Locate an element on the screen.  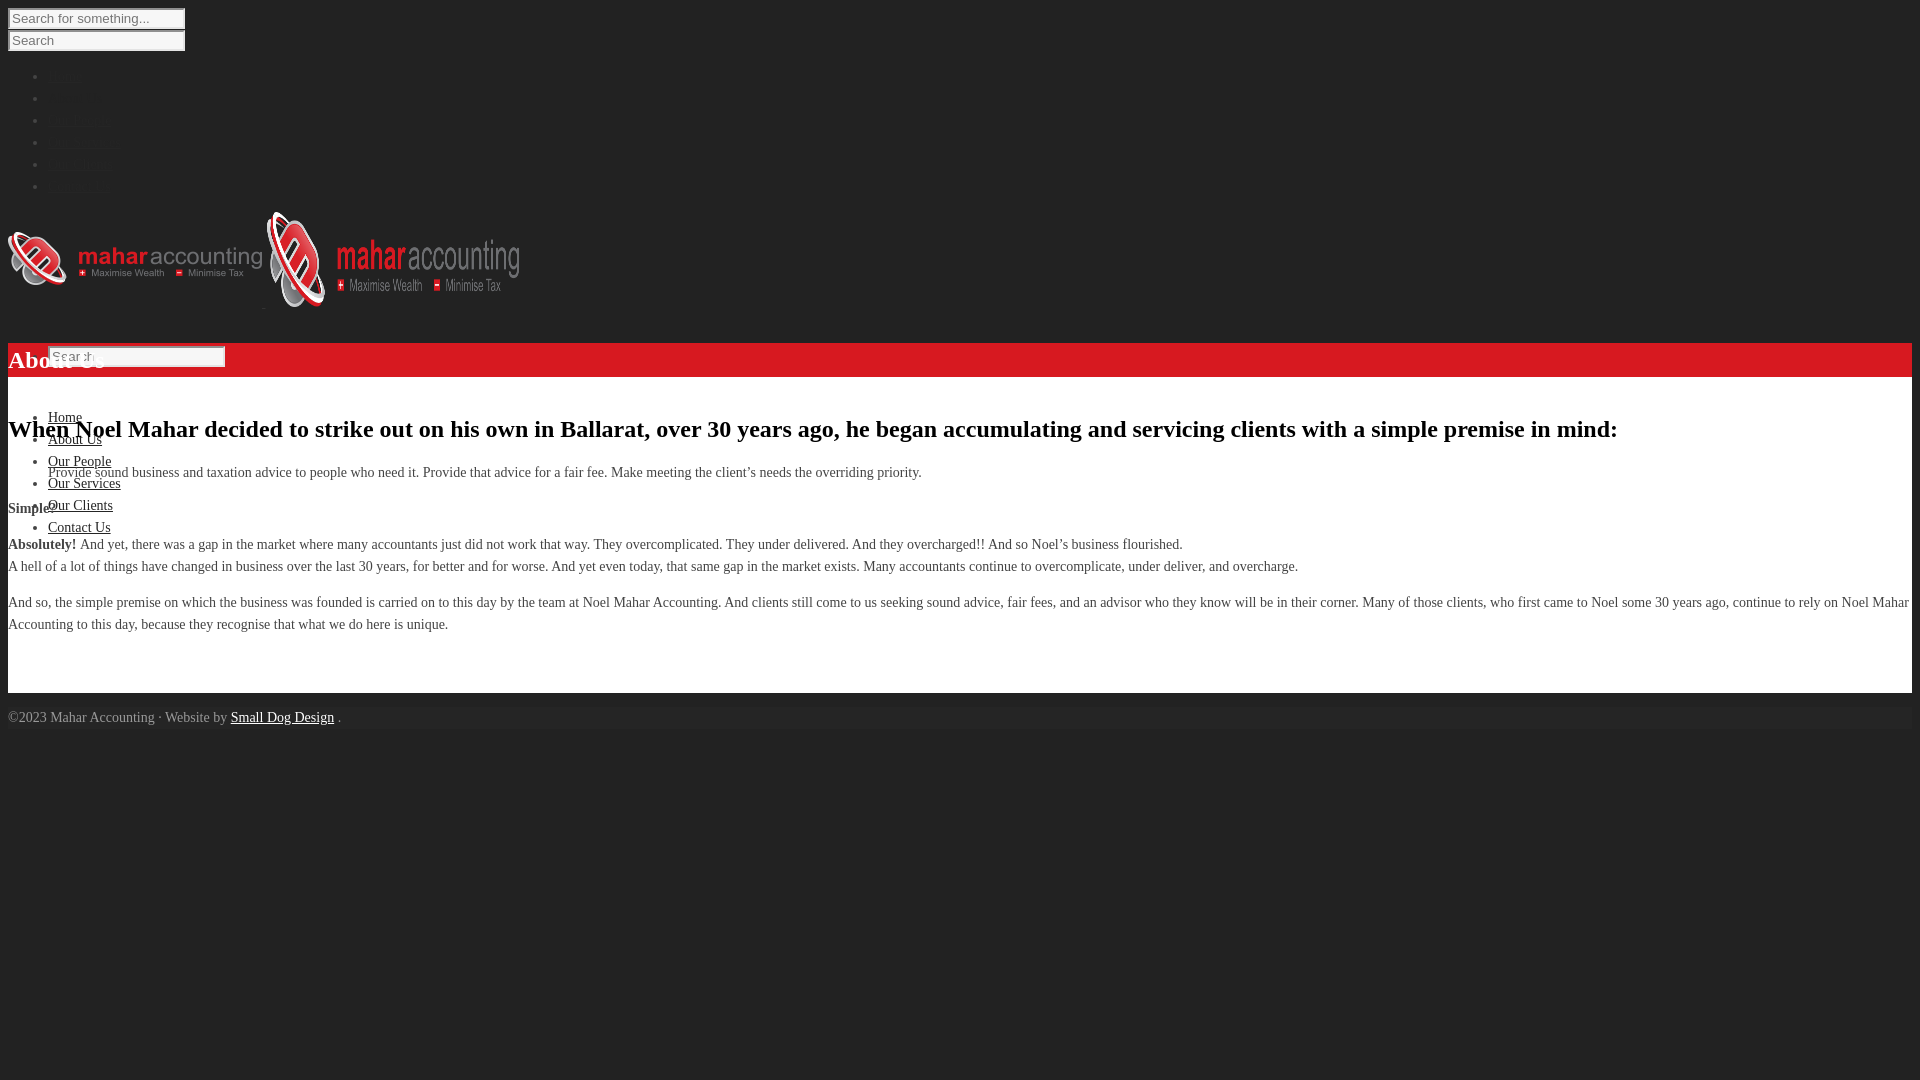
Contact Us is located at coordinates (80, 186).